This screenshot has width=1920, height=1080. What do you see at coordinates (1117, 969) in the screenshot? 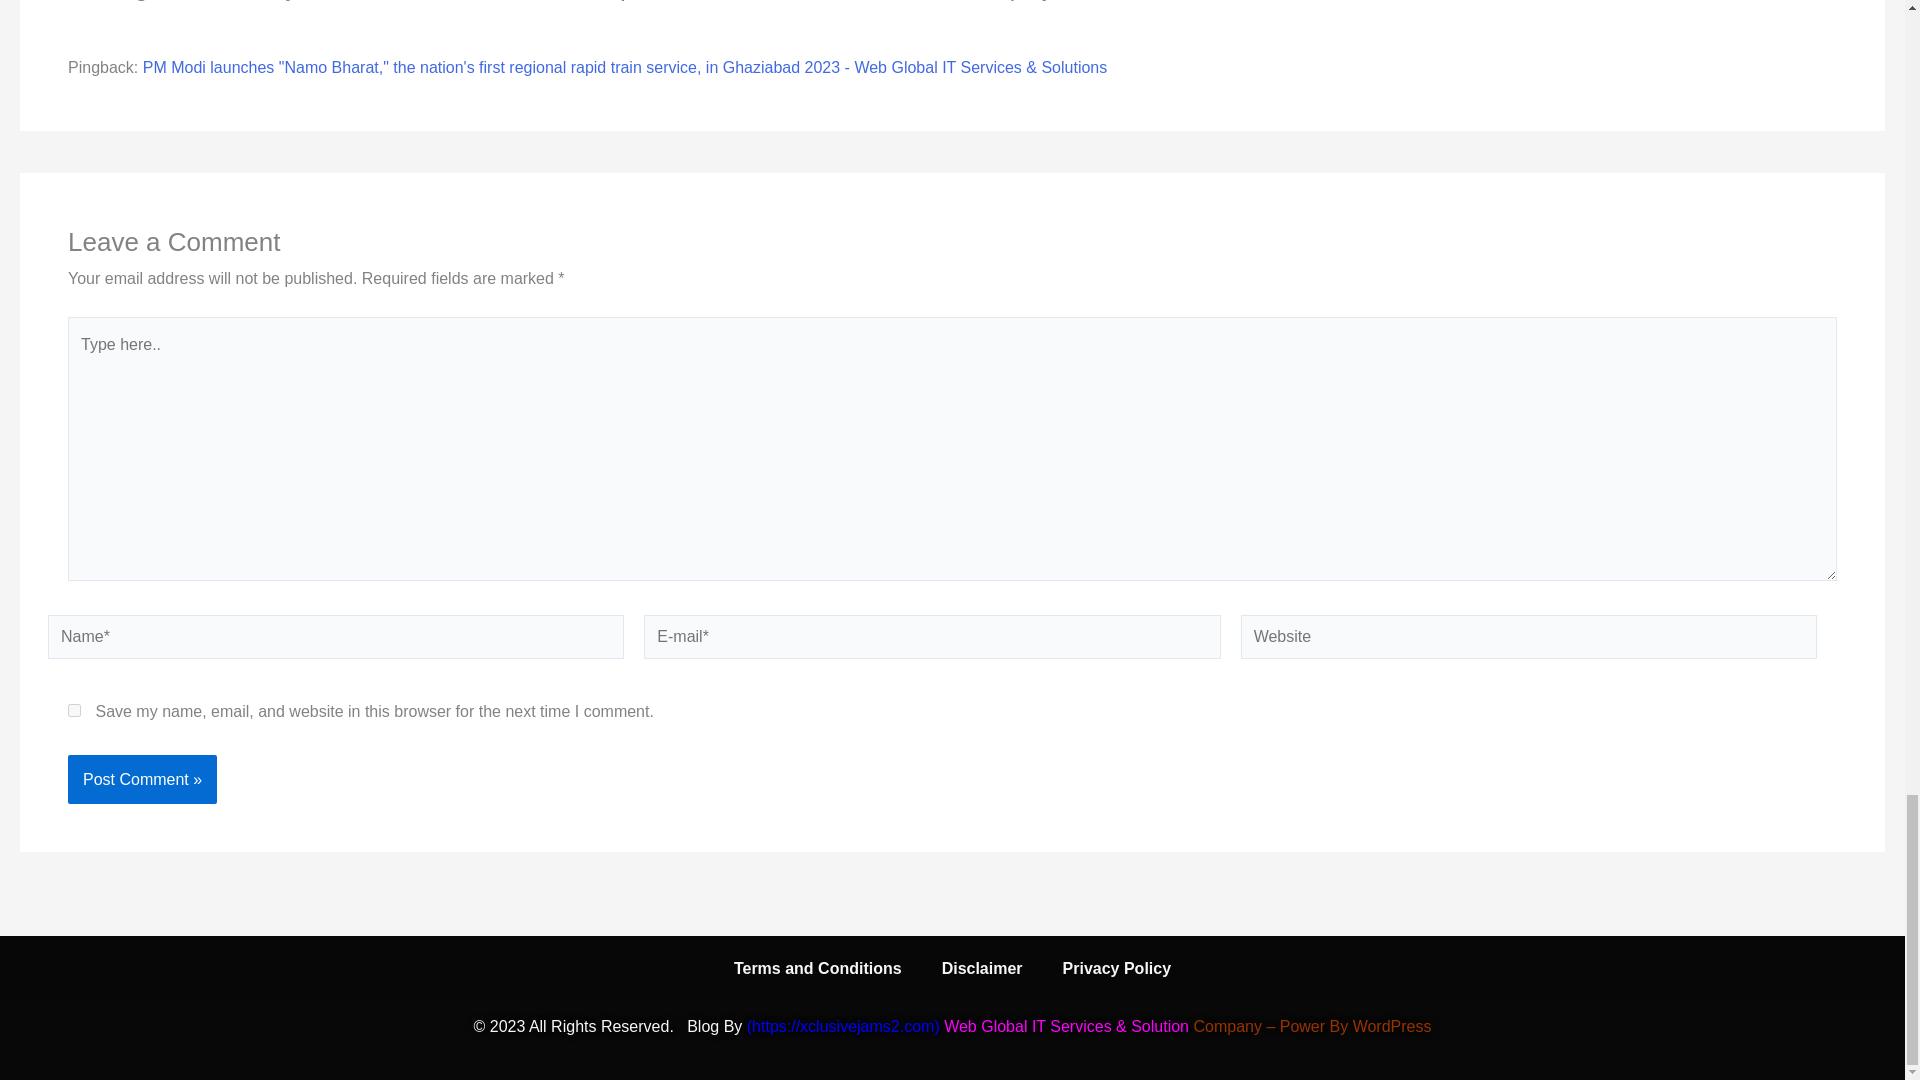
I see `Privacy Policy` at bounding box center [1117, 969].